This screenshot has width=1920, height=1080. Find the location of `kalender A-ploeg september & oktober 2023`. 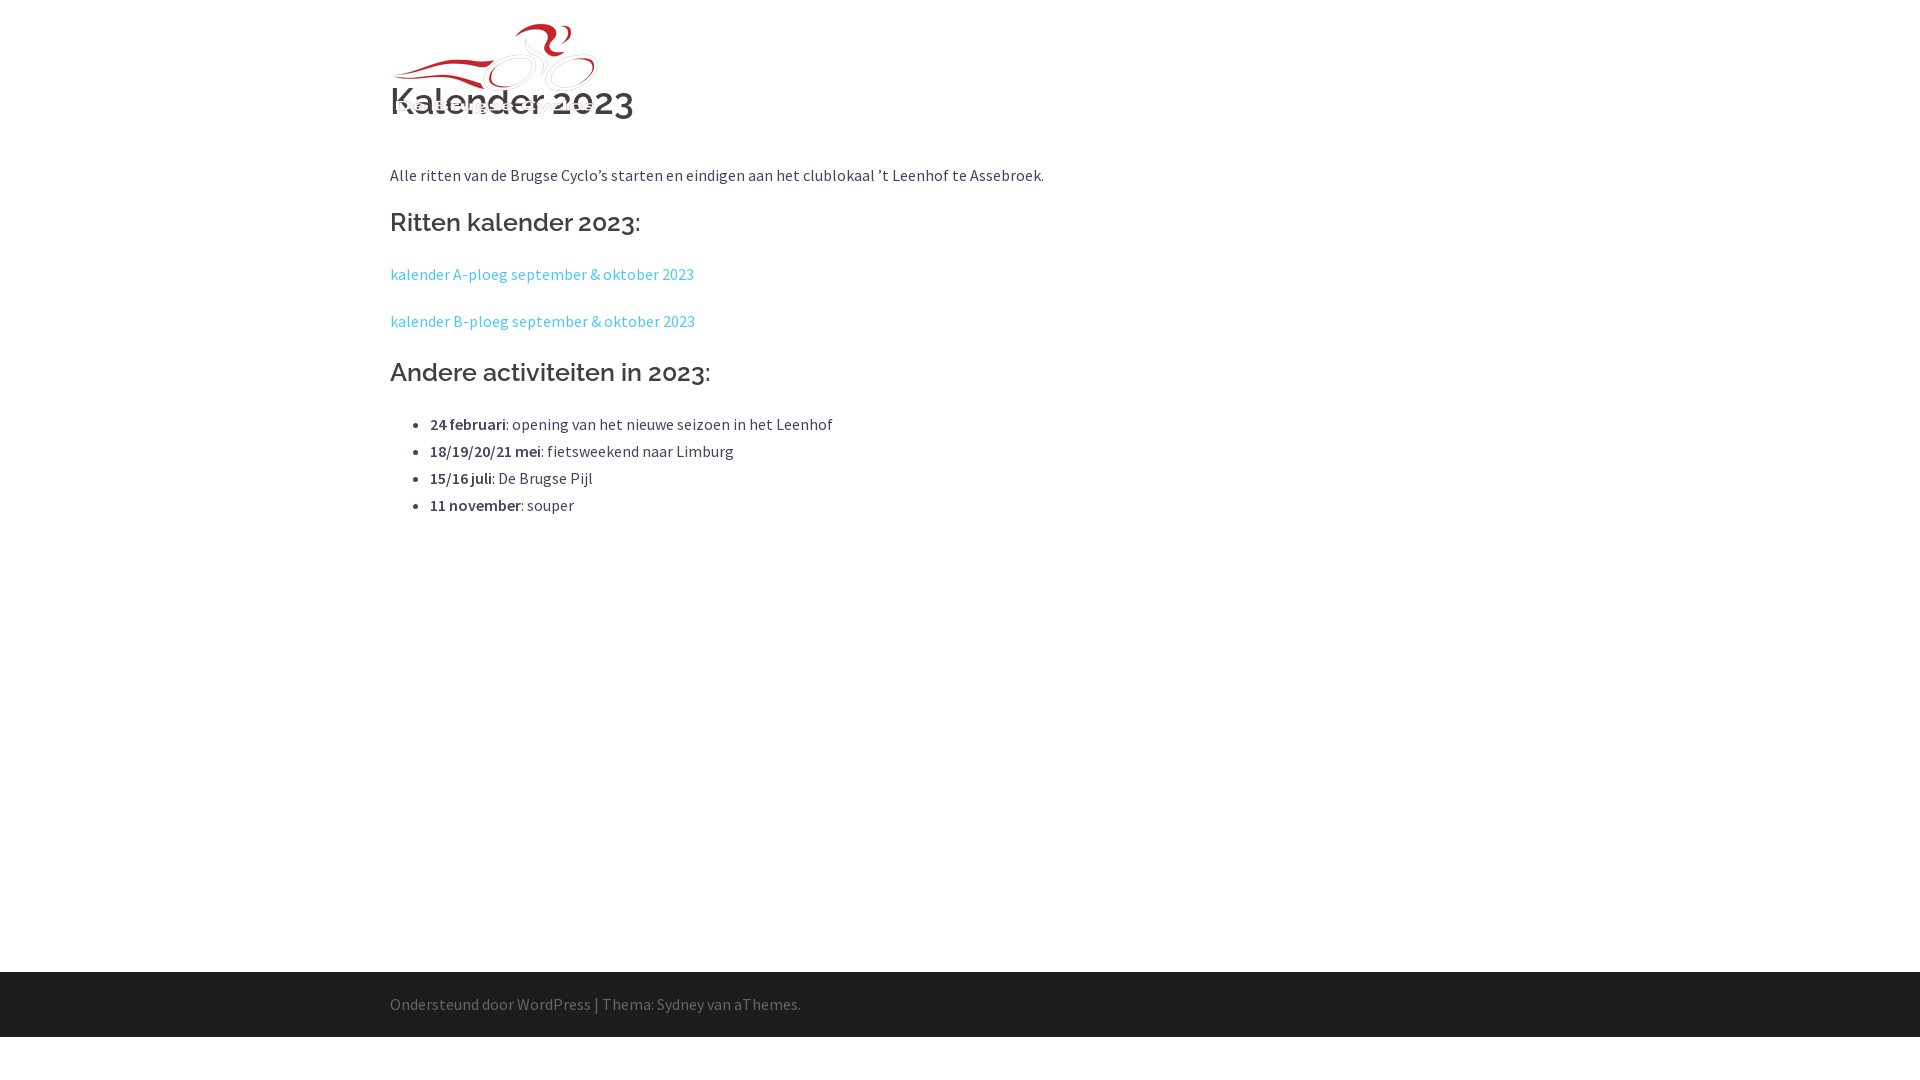

kalender A-ploeg september & oktober 2023 is located at coordinates (542, 274).